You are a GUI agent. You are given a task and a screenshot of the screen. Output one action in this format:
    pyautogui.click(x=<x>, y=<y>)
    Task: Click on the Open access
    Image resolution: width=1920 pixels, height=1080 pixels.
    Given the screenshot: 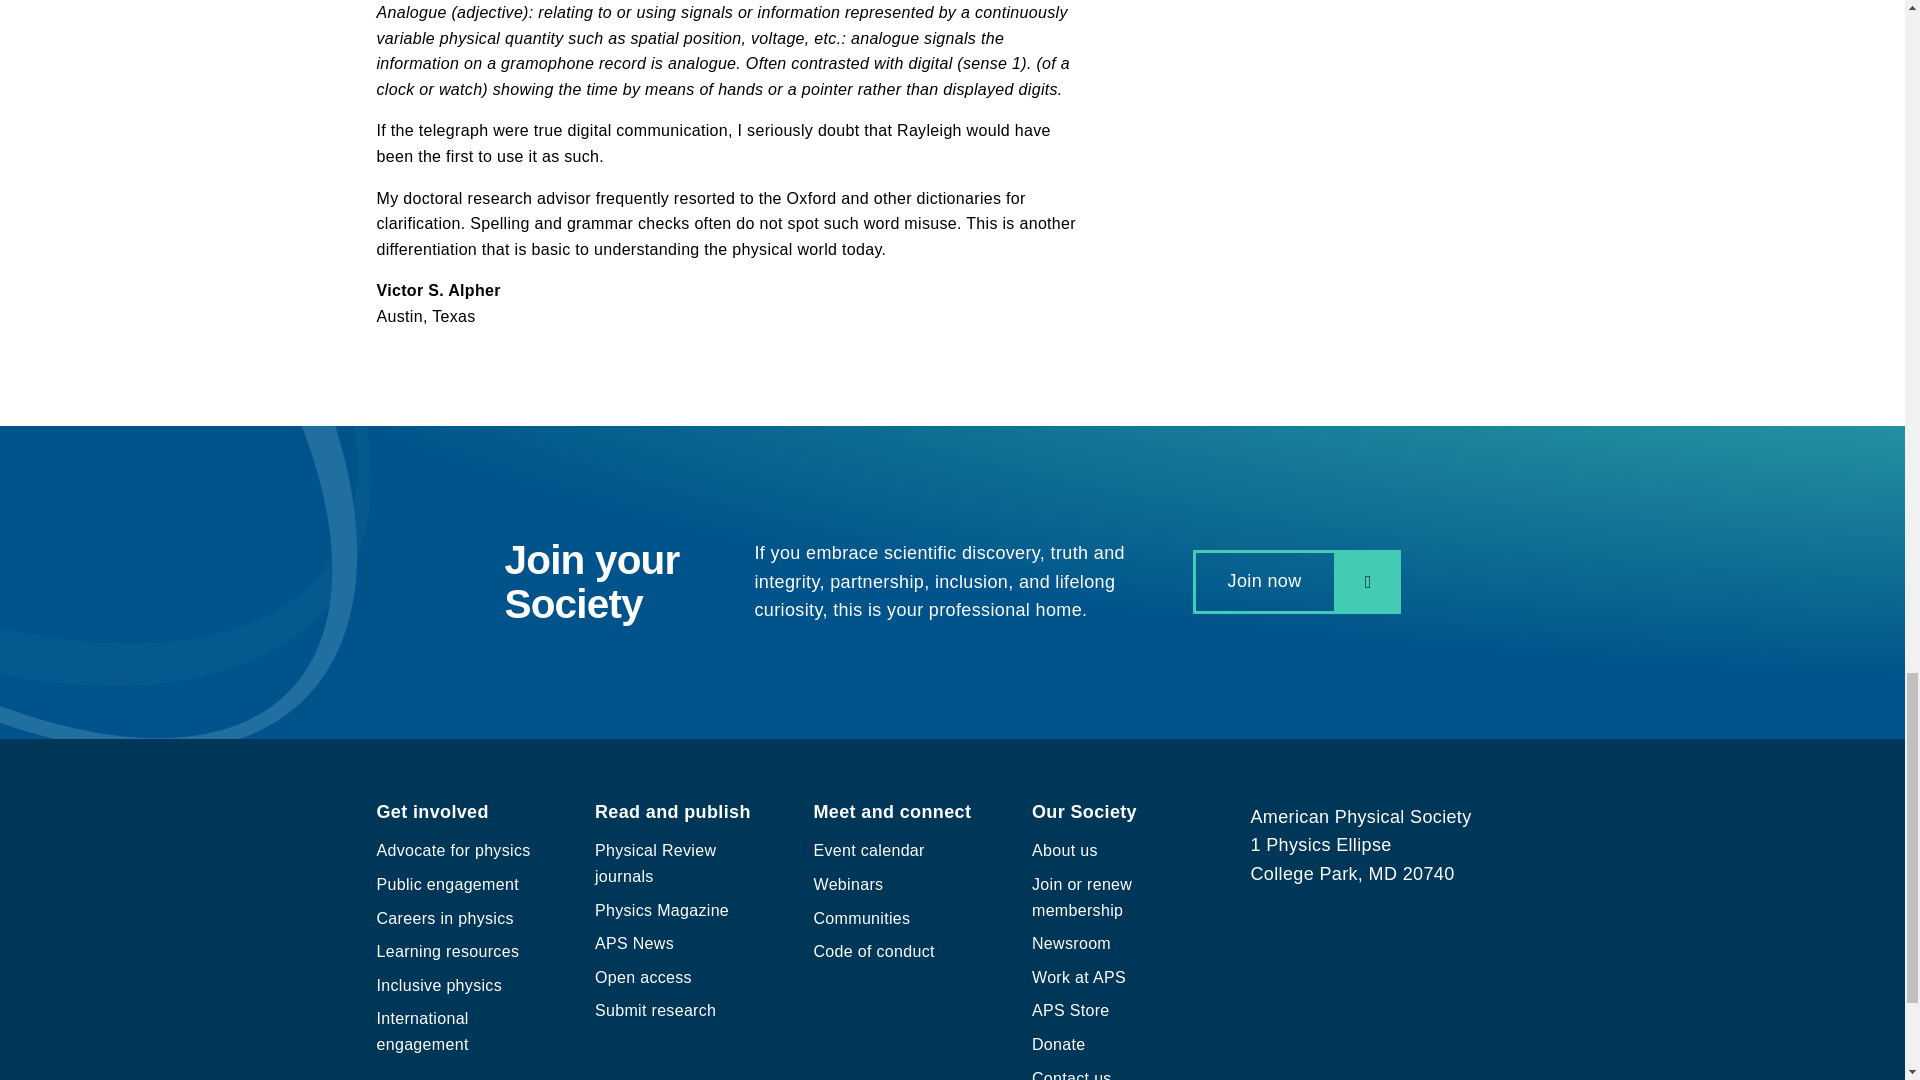 What is the action you would take?
    pyautogui.click(x=643, y=977)
    